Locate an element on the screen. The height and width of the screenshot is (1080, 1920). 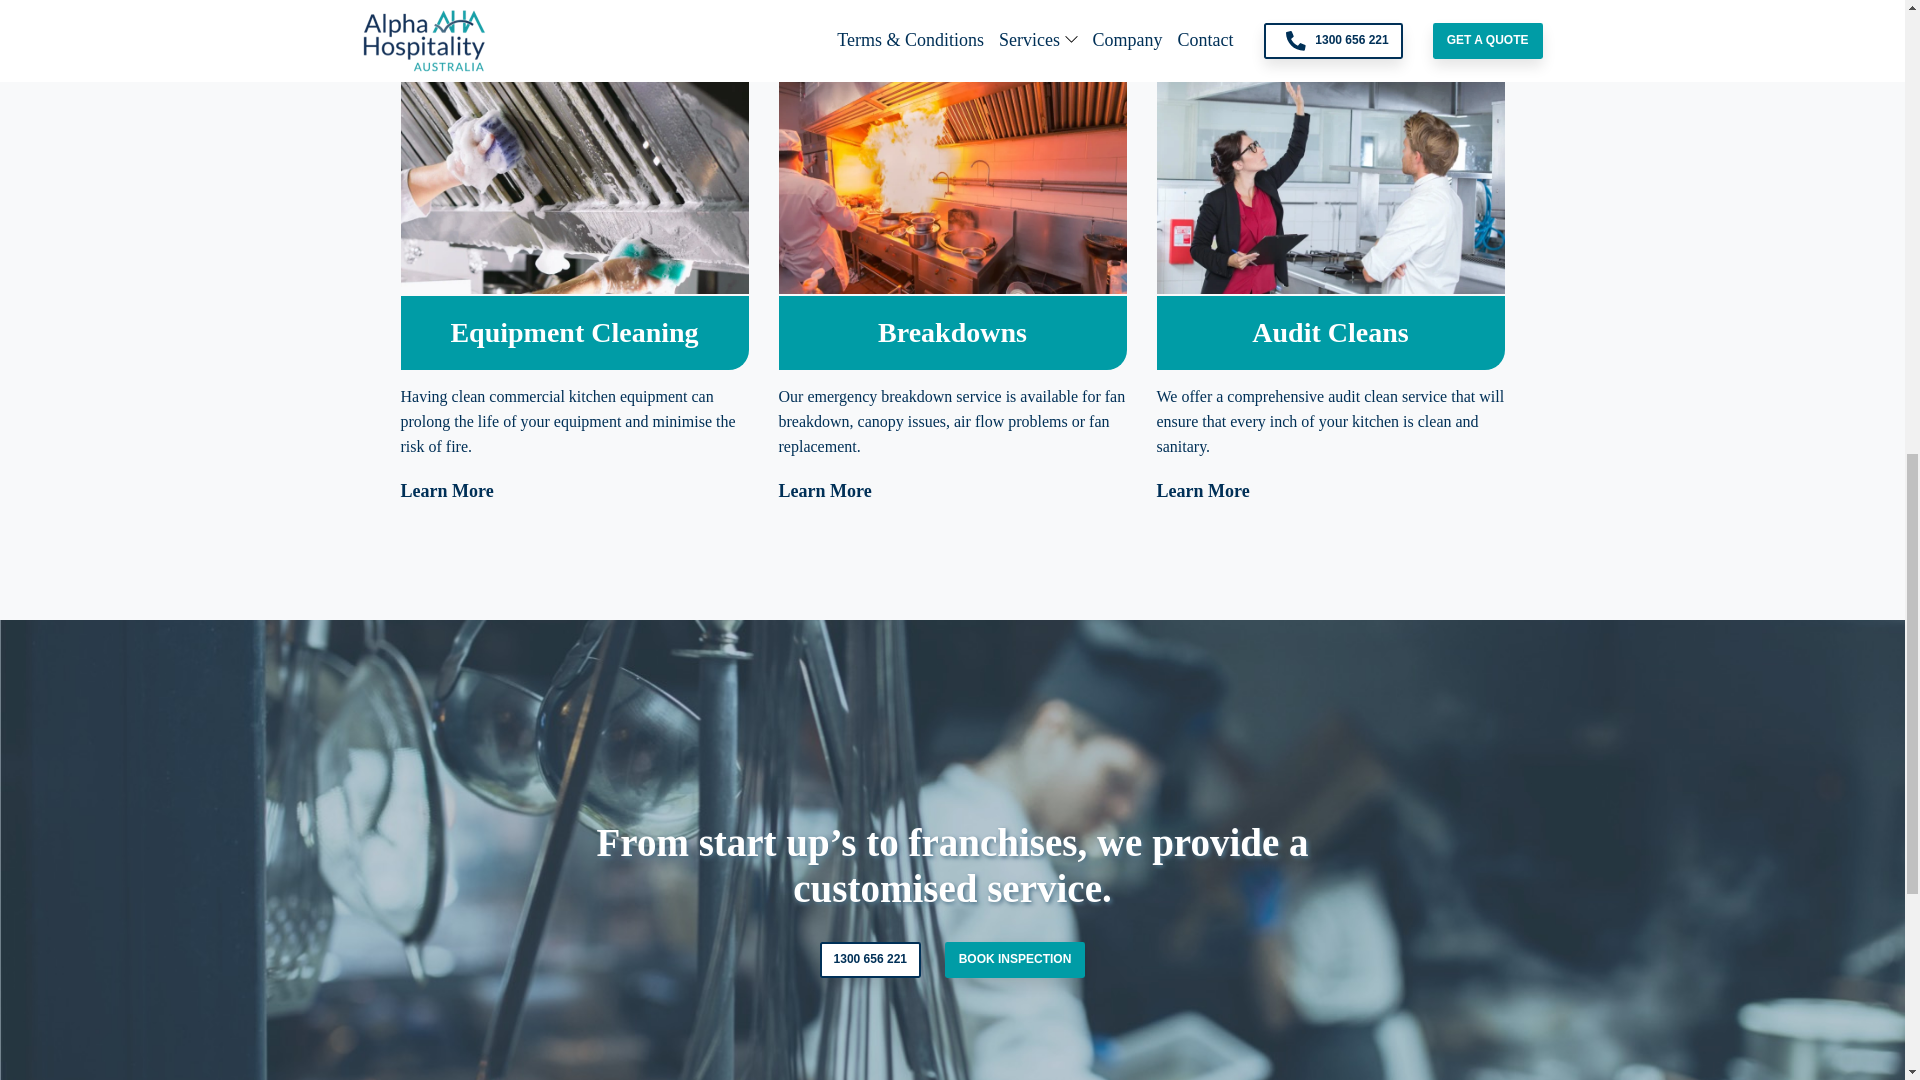
Learn More is located at coordinates (1202, 28).